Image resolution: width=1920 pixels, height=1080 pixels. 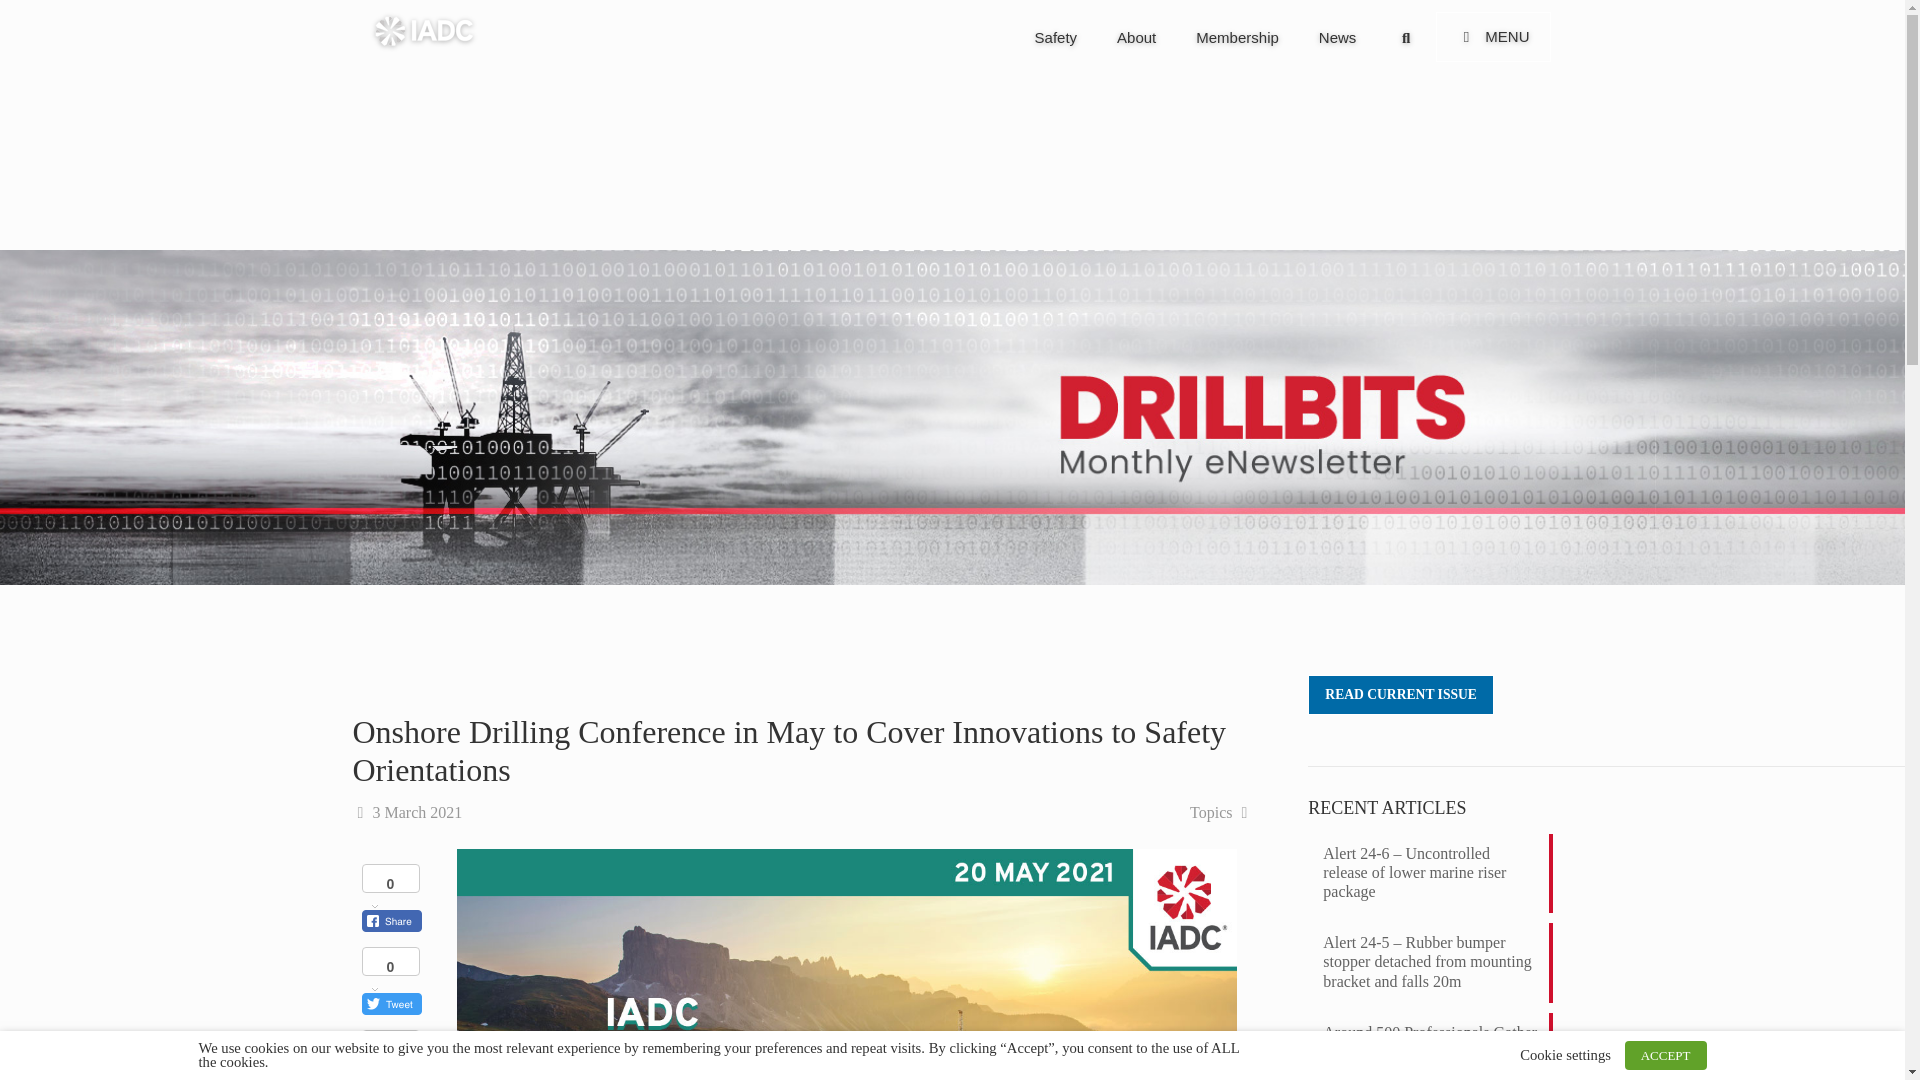 I want to click on News, so click(x=1338, y=38).